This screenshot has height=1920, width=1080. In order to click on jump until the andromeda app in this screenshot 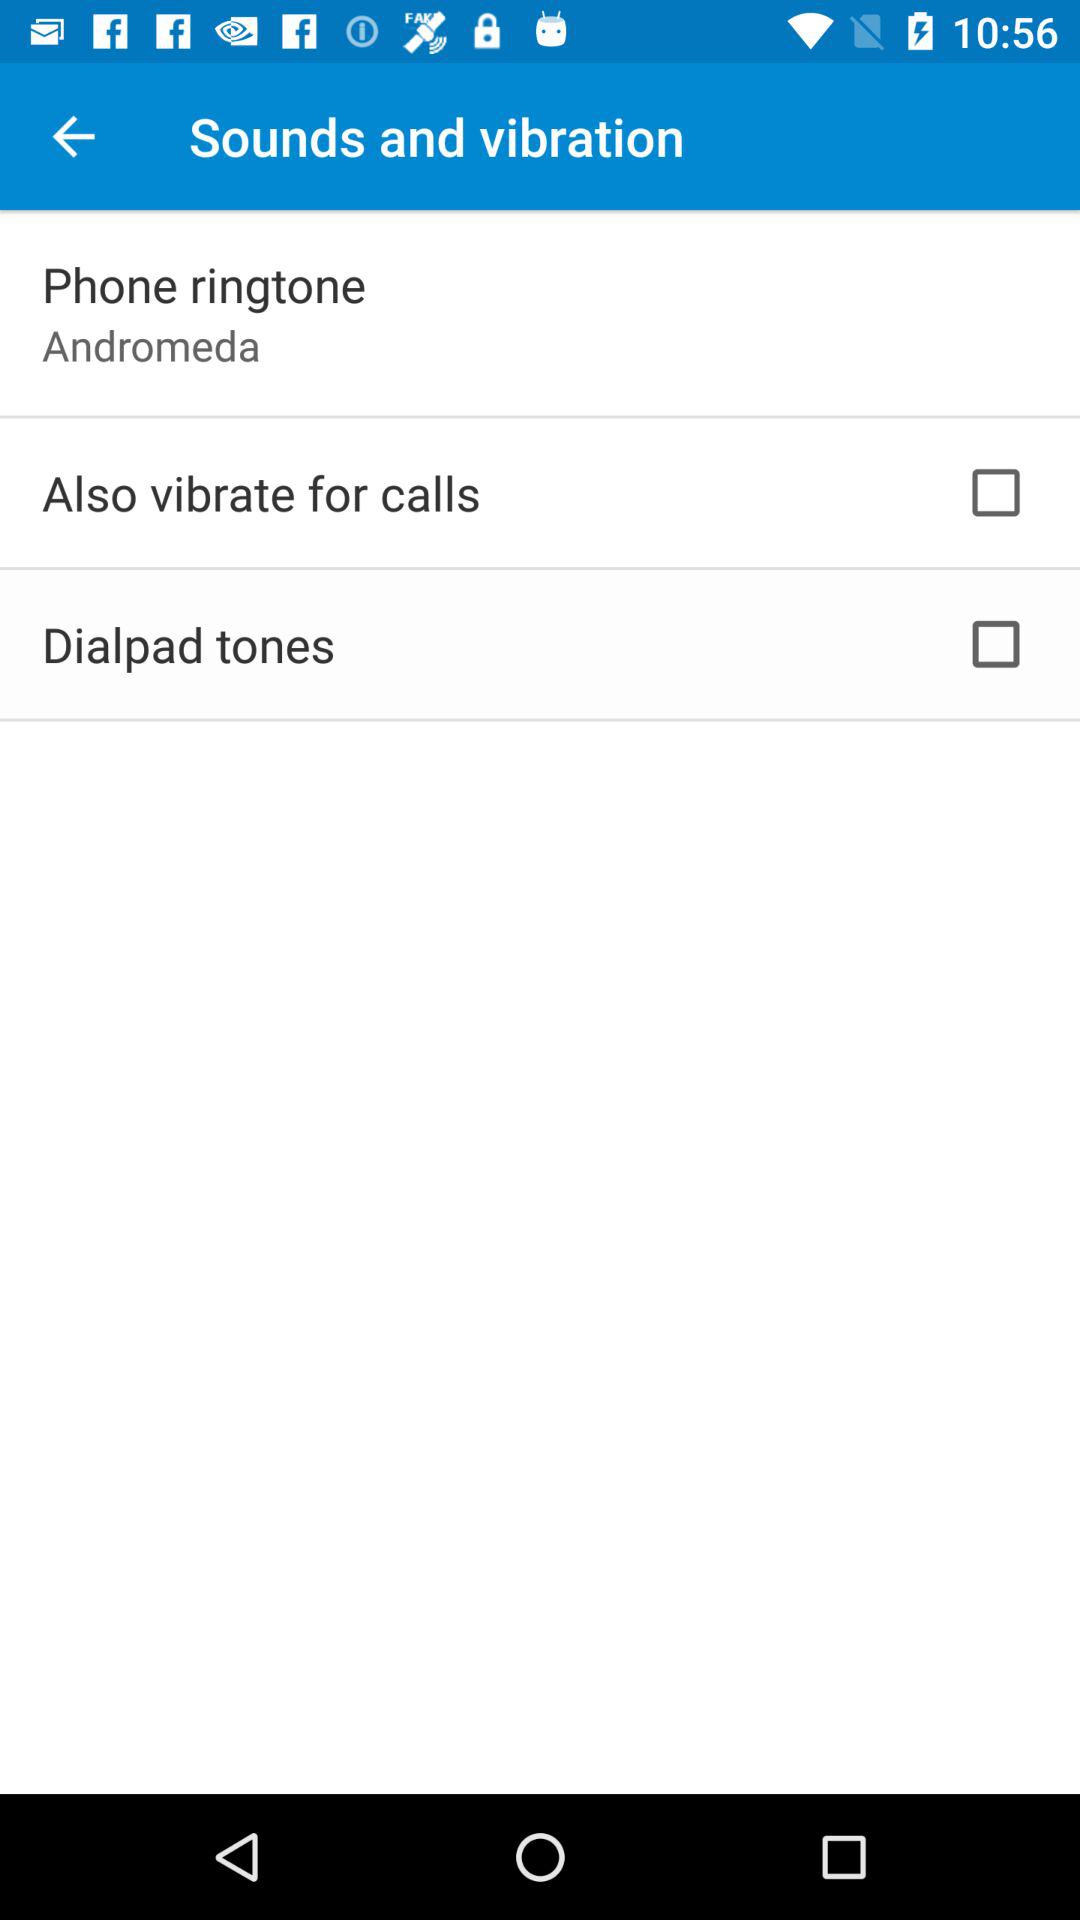, I will do `click(151, 344)`.